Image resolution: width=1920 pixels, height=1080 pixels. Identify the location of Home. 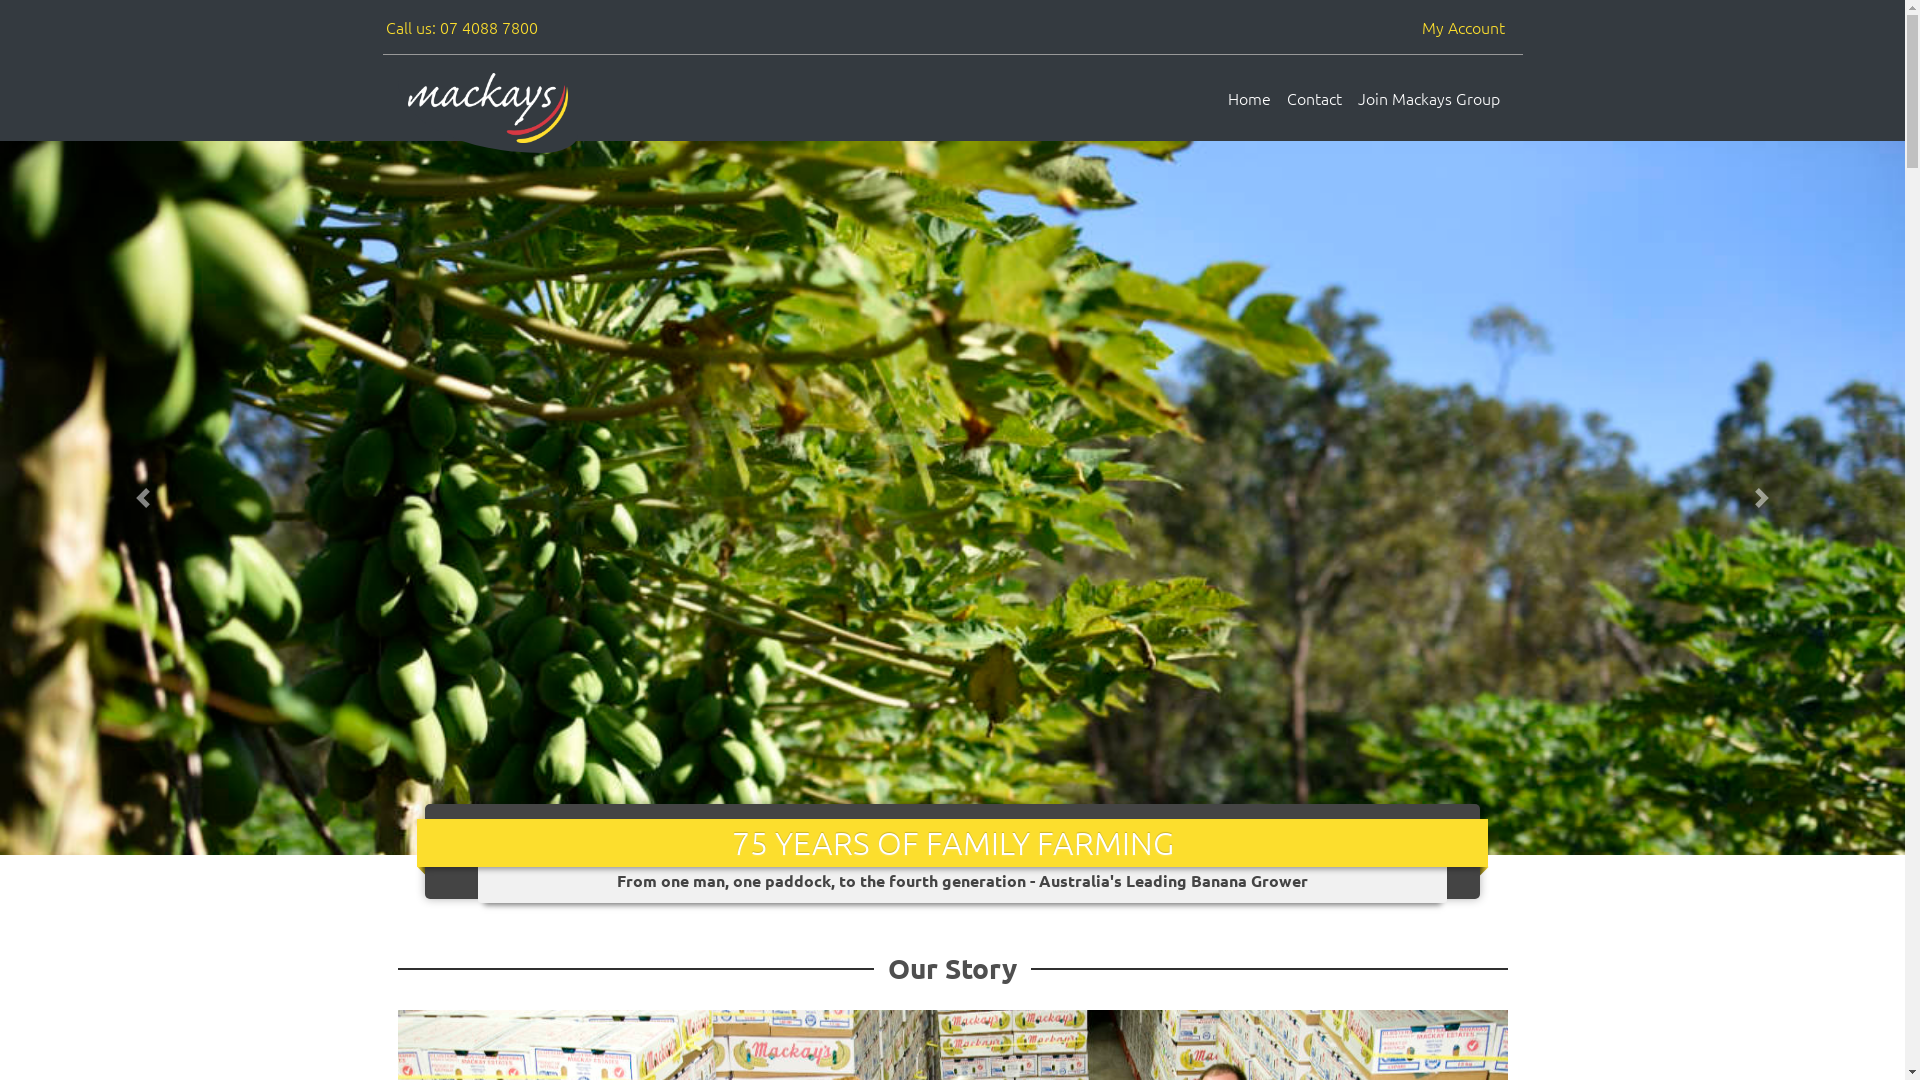
(1250, 98).